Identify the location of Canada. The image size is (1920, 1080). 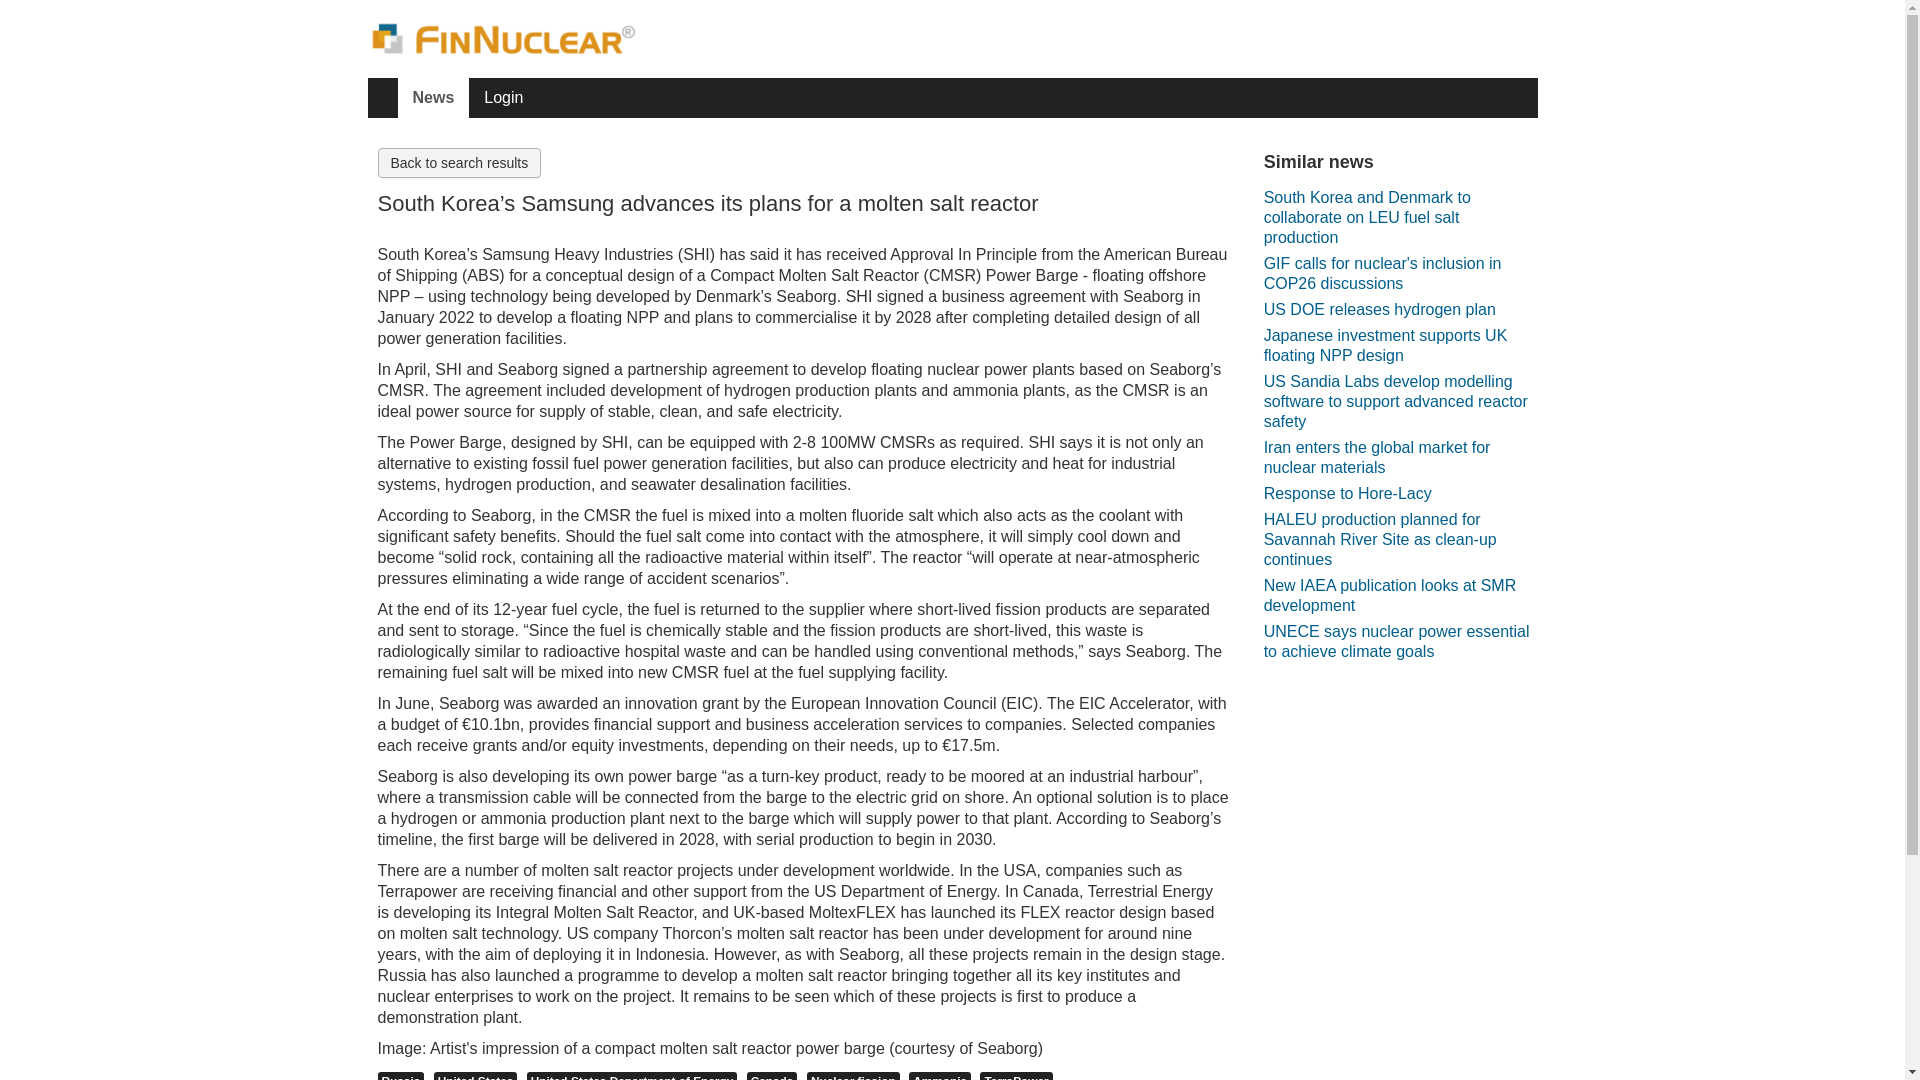
(772, 1076).